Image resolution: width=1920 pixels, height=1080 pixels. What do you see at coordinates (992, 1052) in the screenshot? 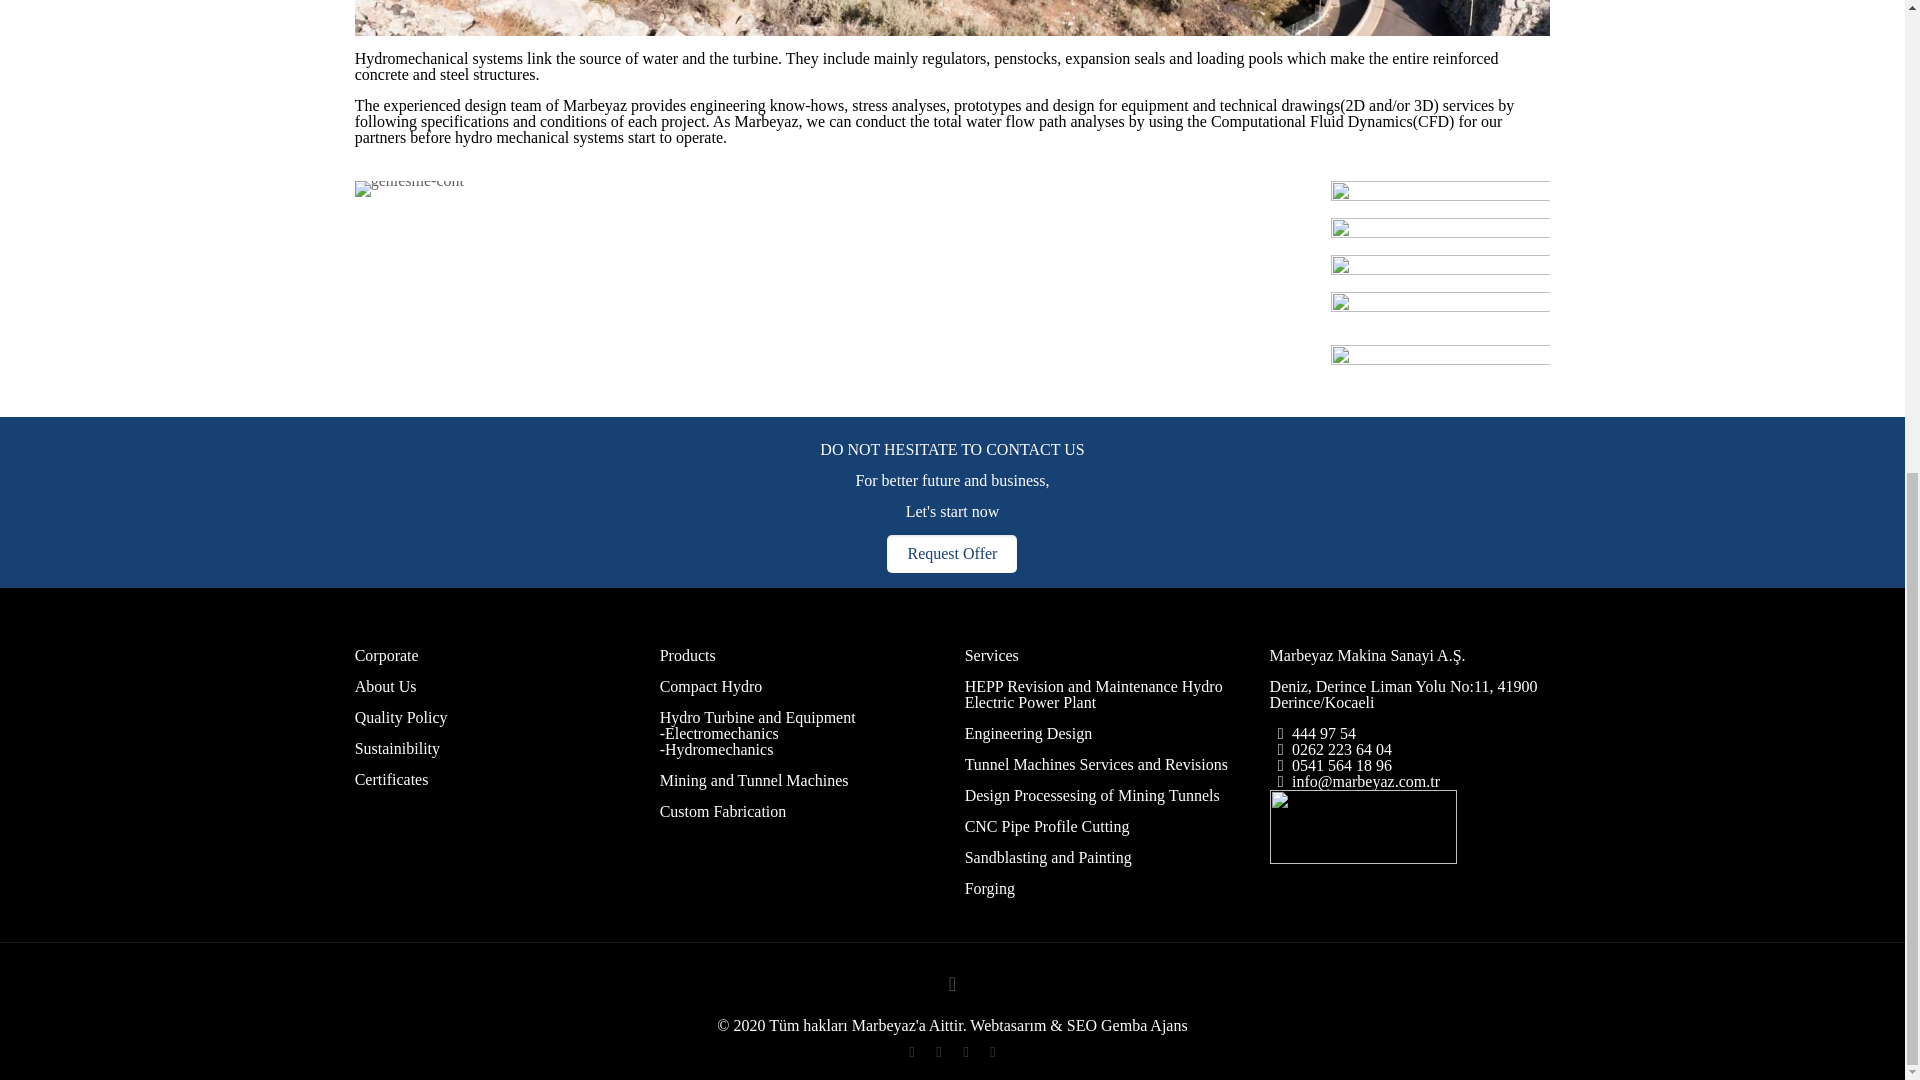
I see `Instagram` at bounding box center [992, 1052].